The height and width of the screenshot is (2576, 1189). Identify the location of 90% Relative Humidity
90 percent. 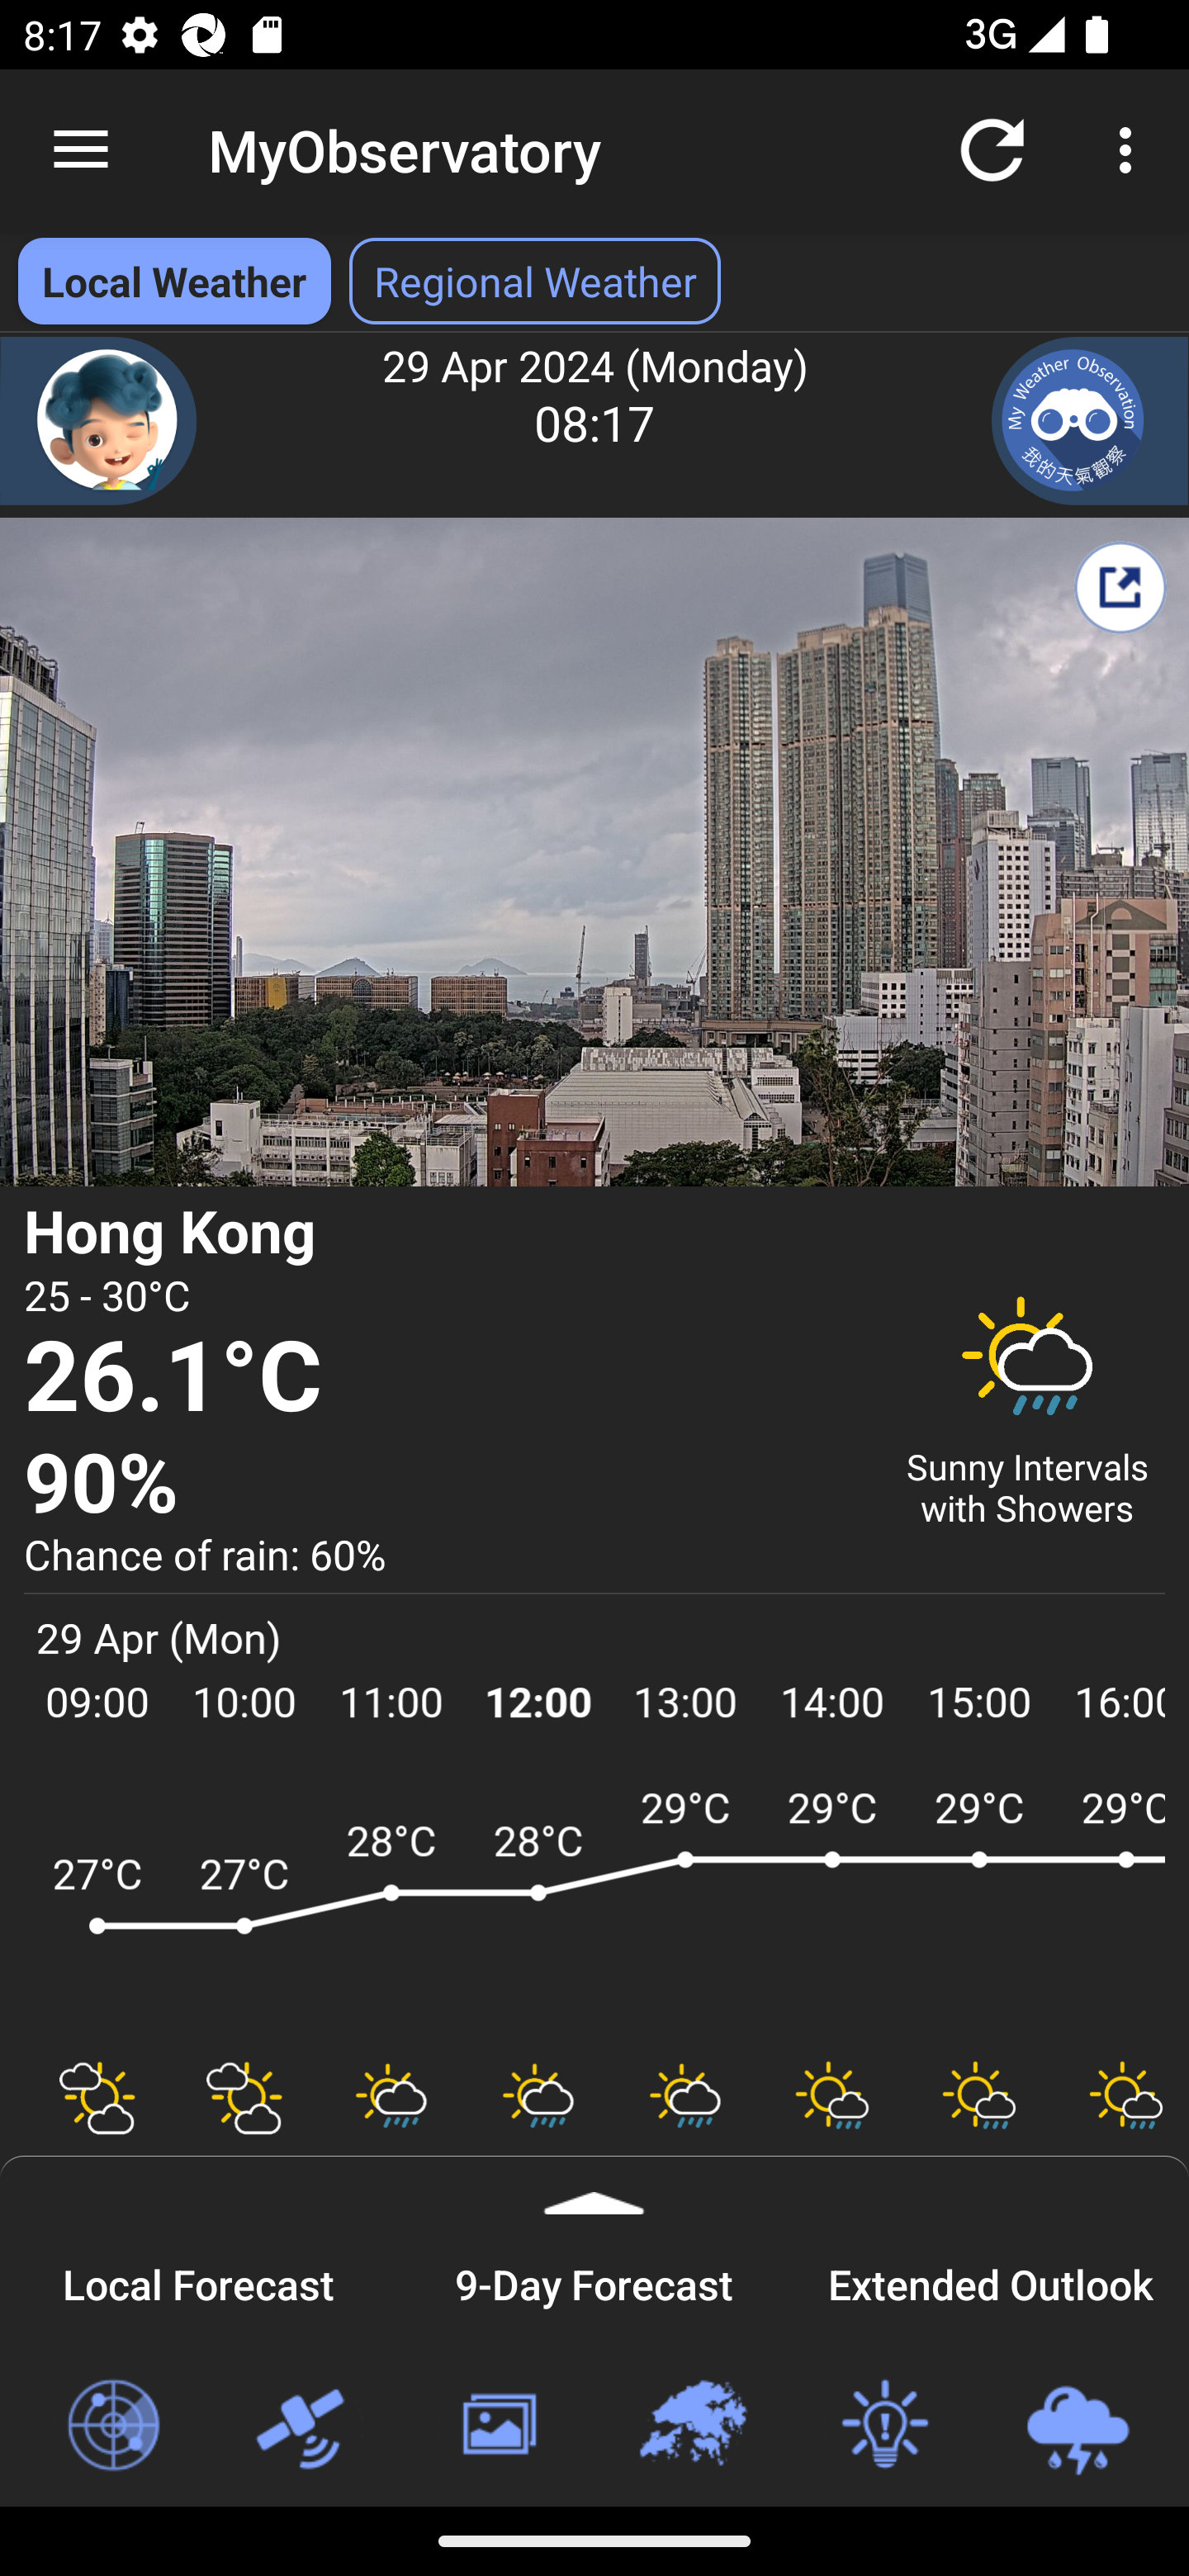
(444, 1485).